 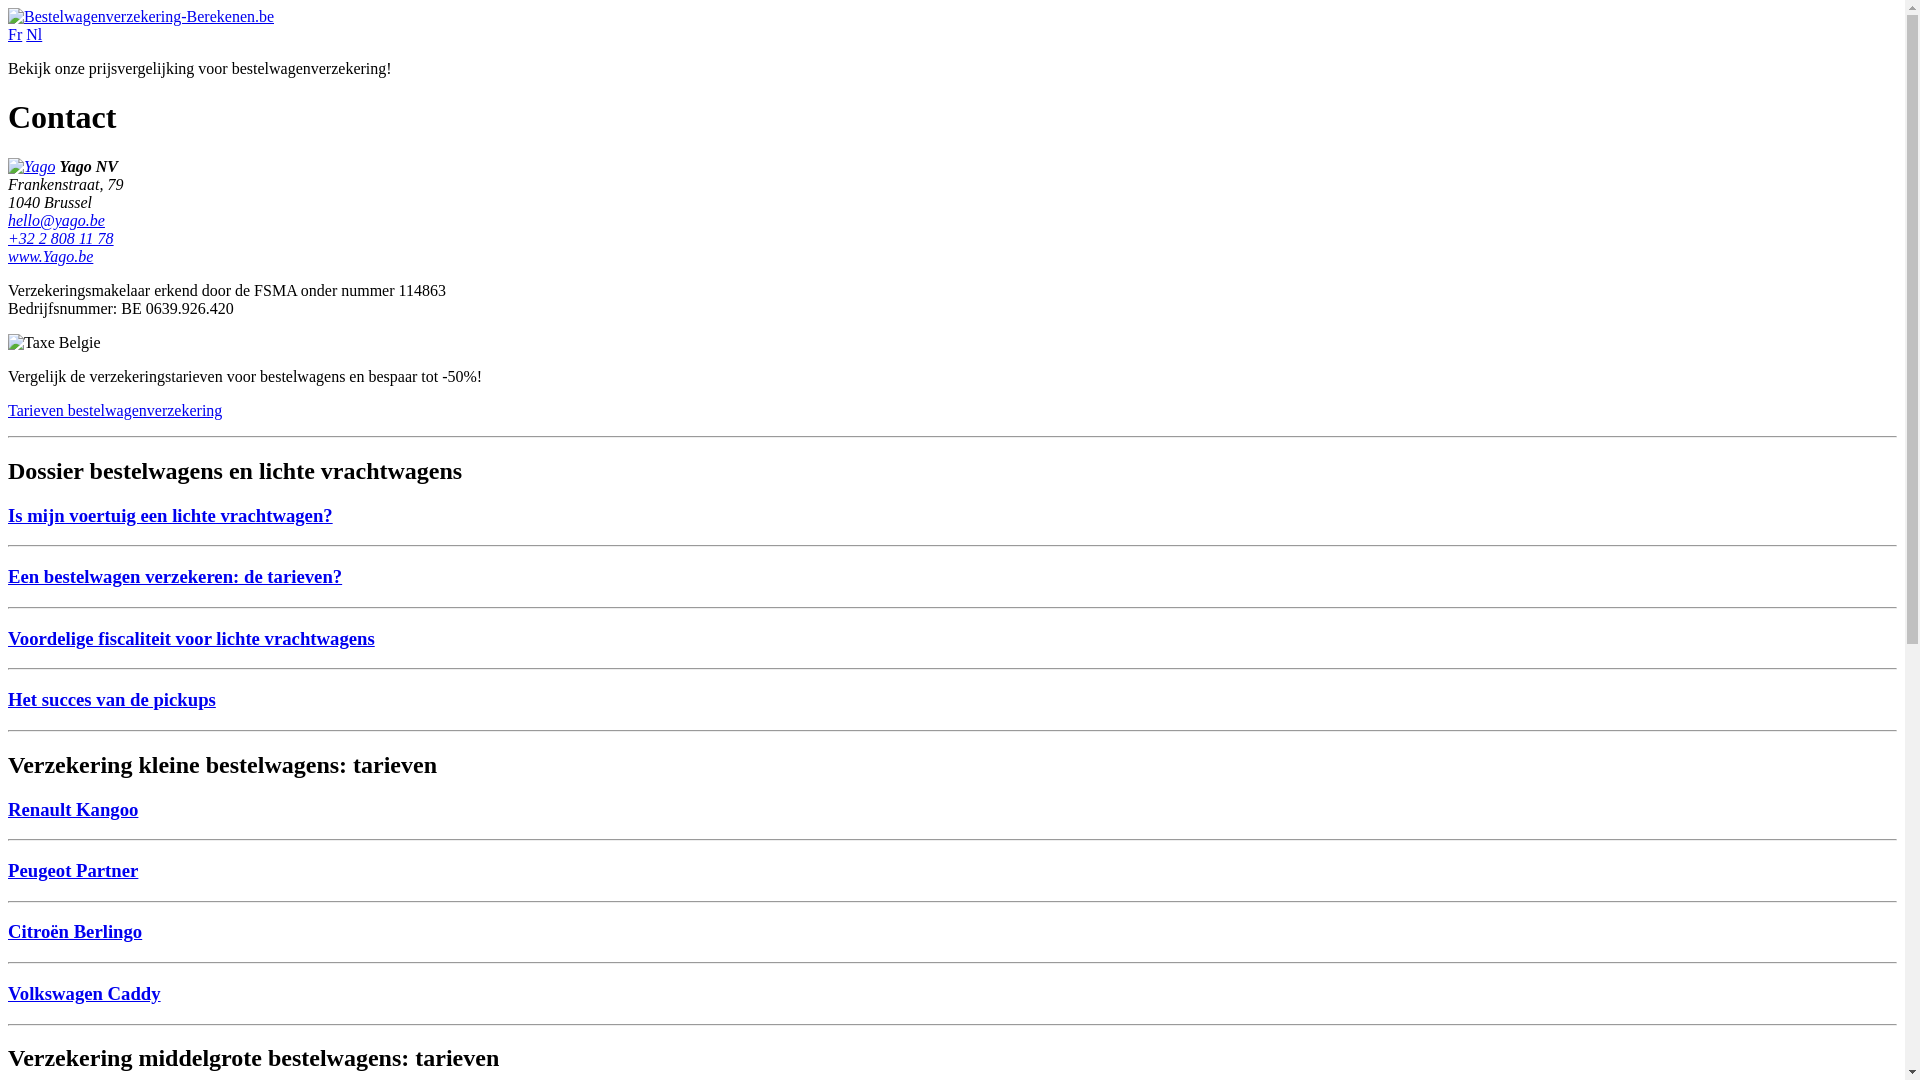 What do you see at coordinates (115, 410) in the screenshot?
I see `Tarieven bestelwagenverzekering` at bounding box center [115, 410].